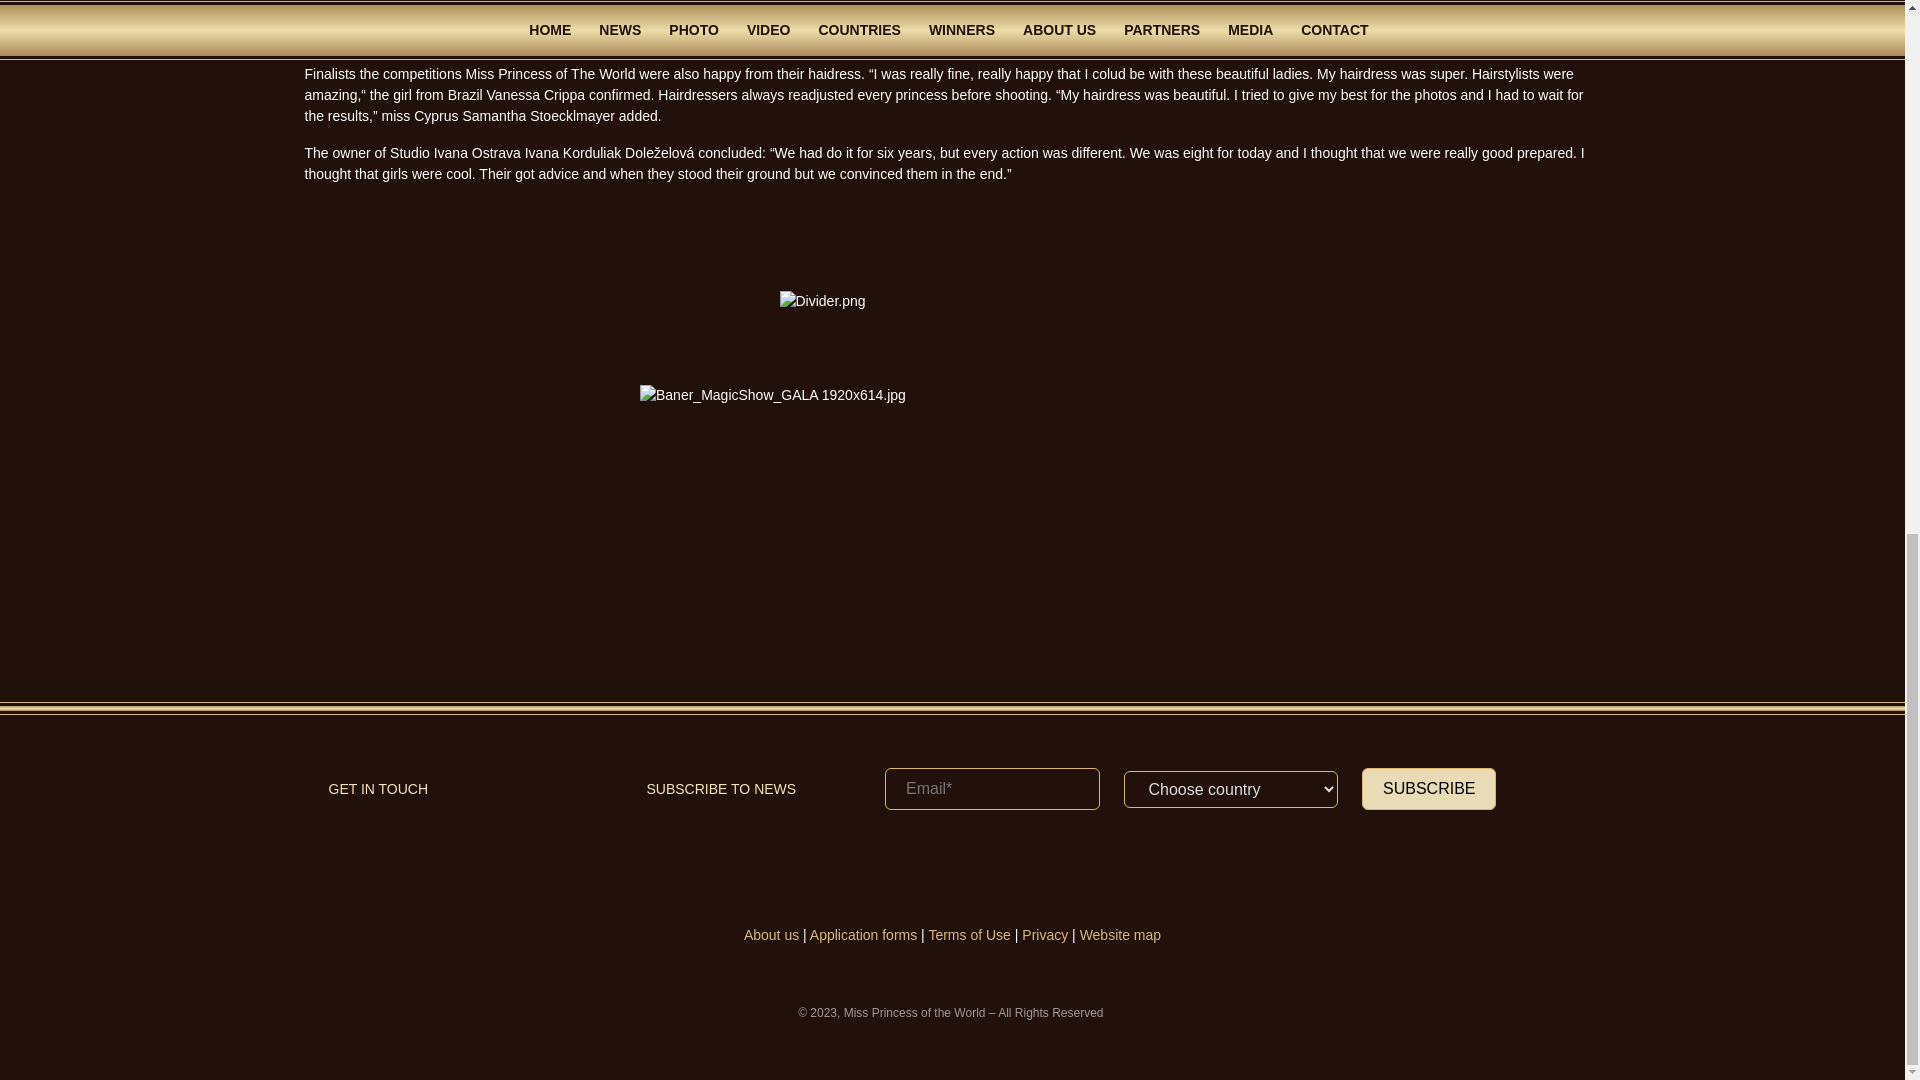 This screenshot has height=1080, width=1920. Describe the element at coordinates (864, 934) in the screenshot. I see `Application forms` at that location.